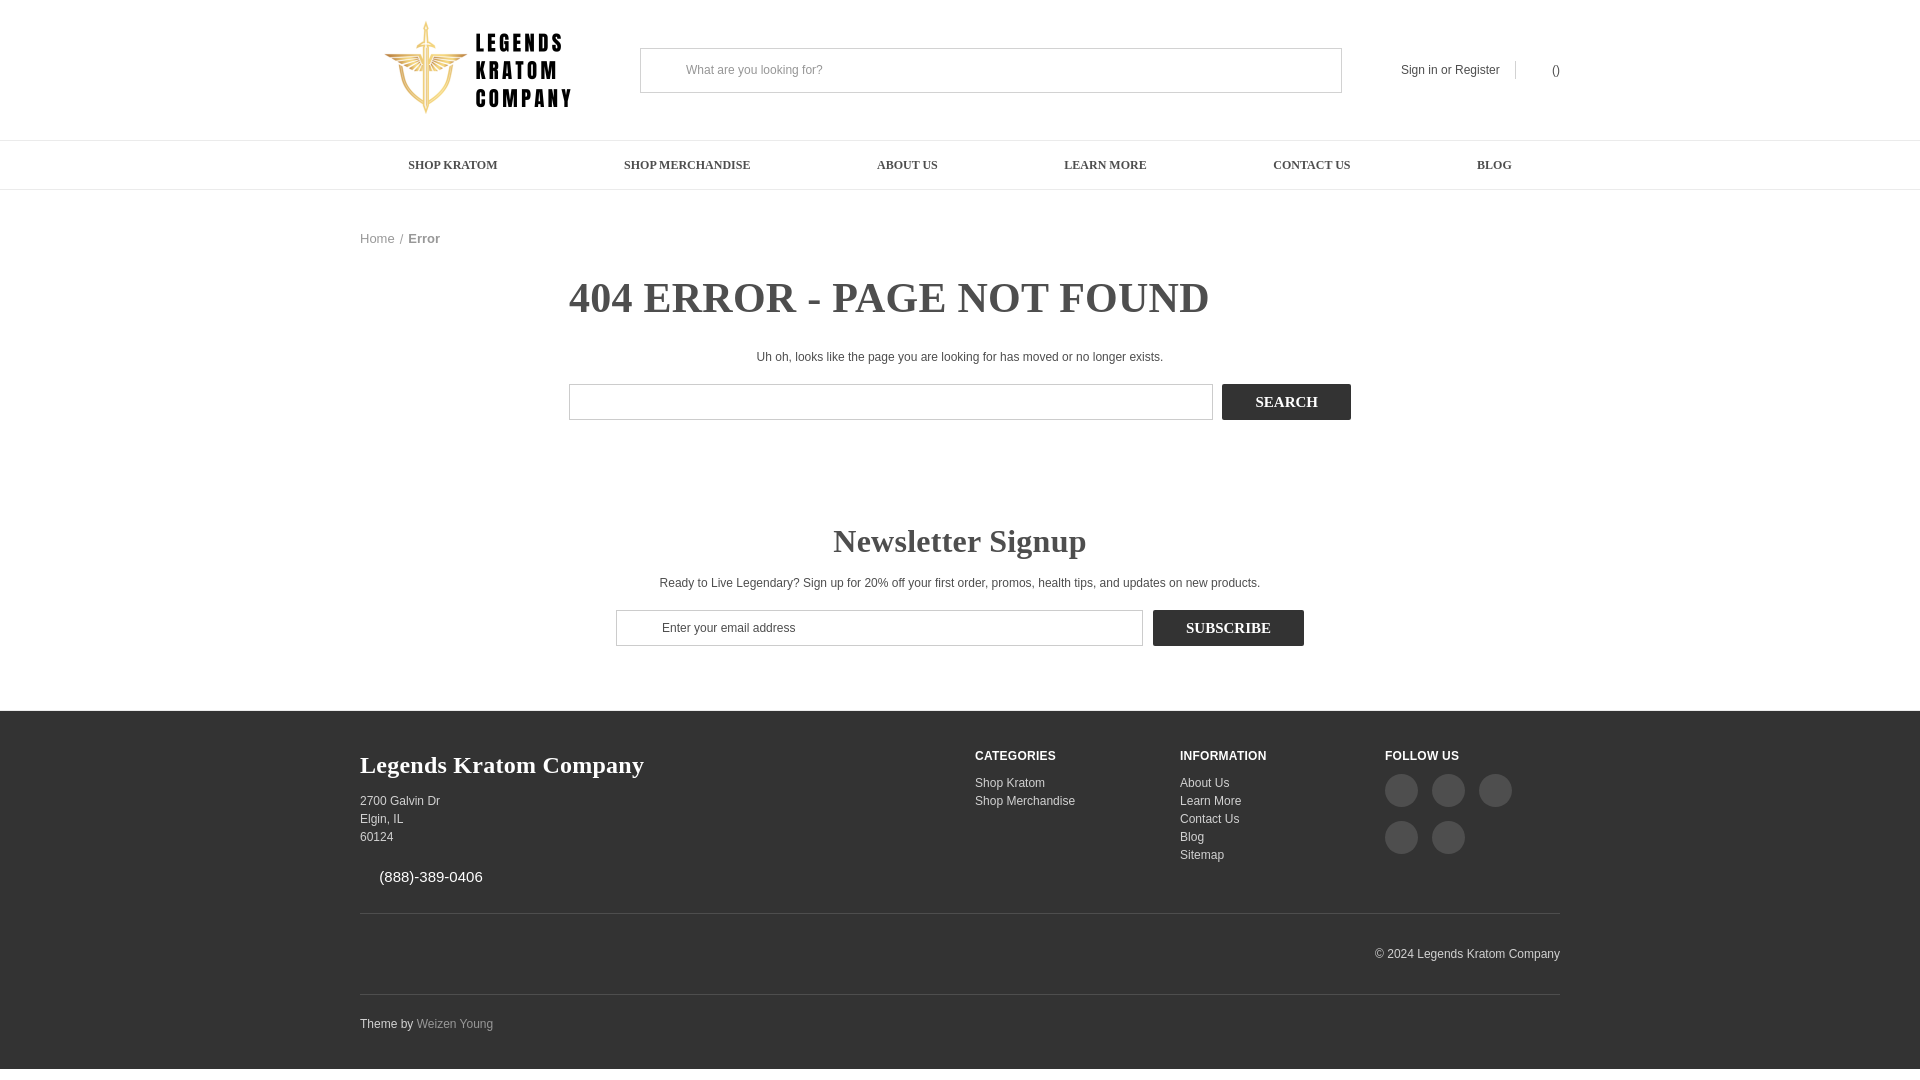 The width and height of the screenshot is (1920, 1080). What do you see at coordinates (1477, 69) in the screenshot?
I see `Register` at bounding box center [1477, 69].